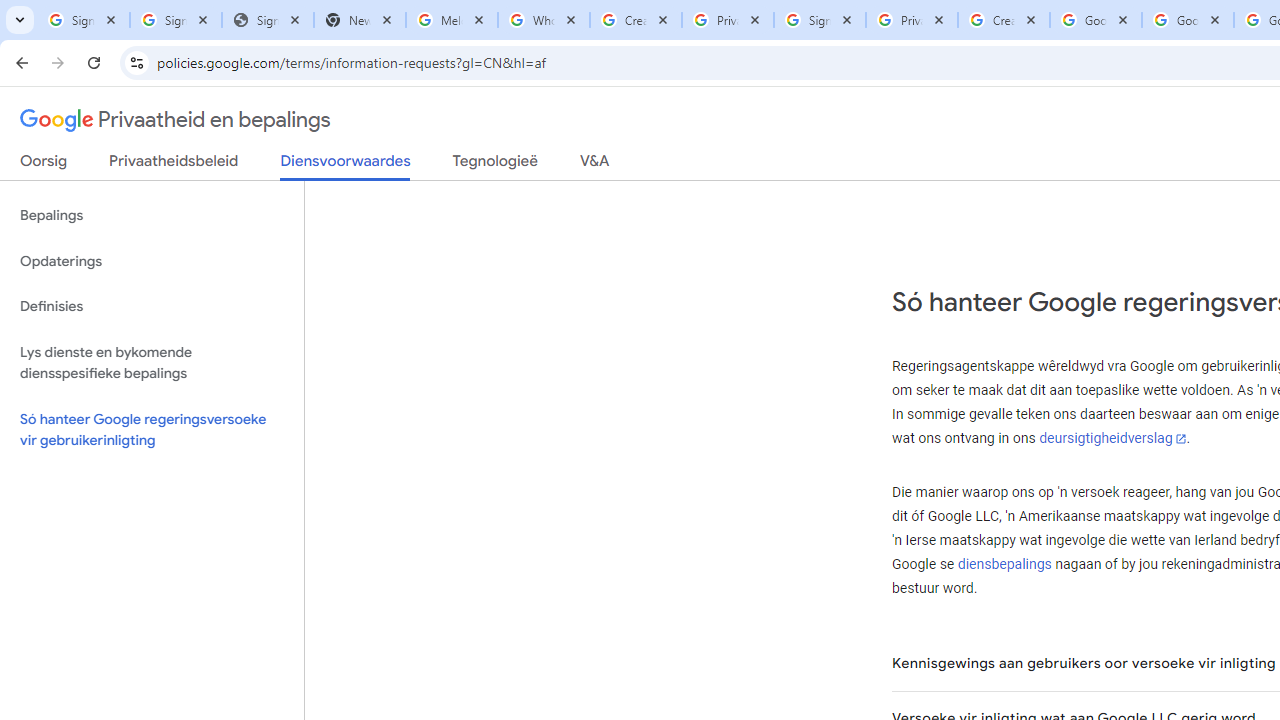  I want to click on Sign in - Google Accounts, so click(176, 20).